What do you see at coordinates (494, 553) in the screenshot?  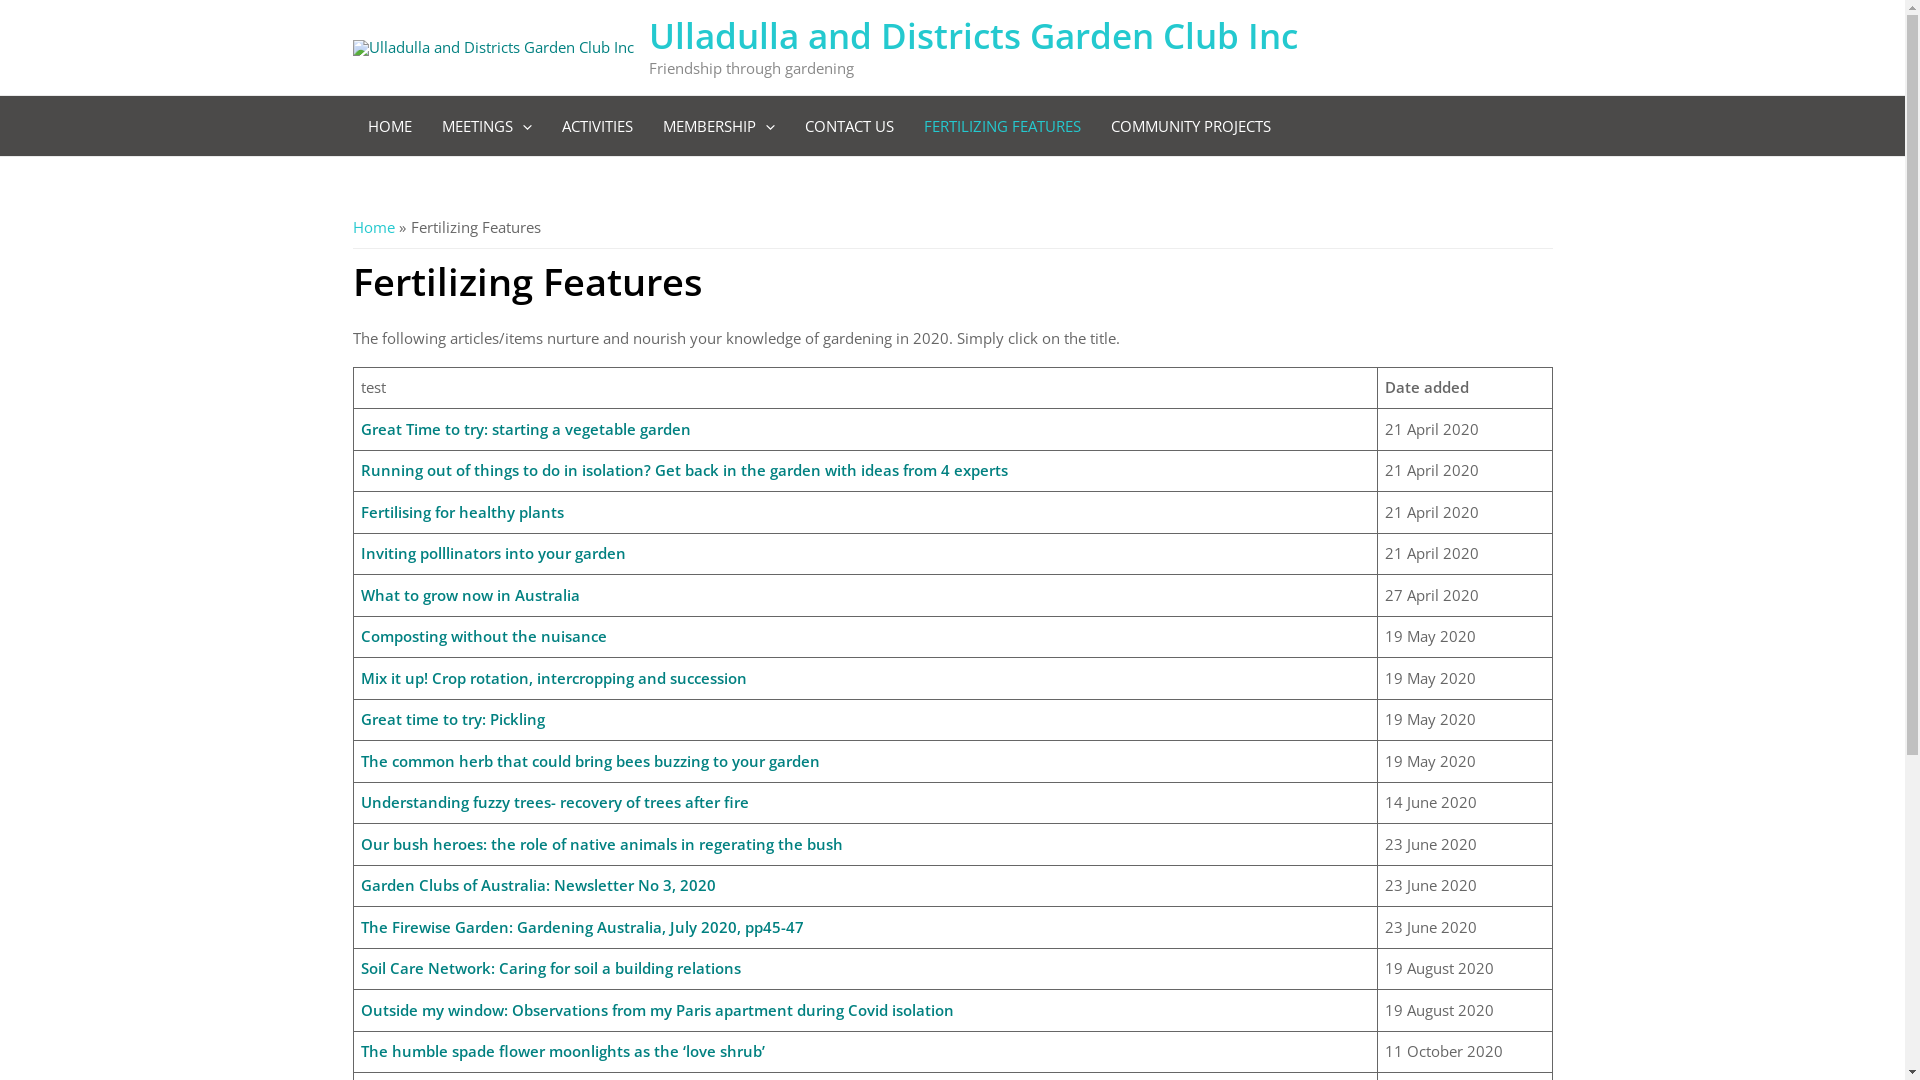 I see `Inviting polllinators into your garden` at bounding box center [494, 553].